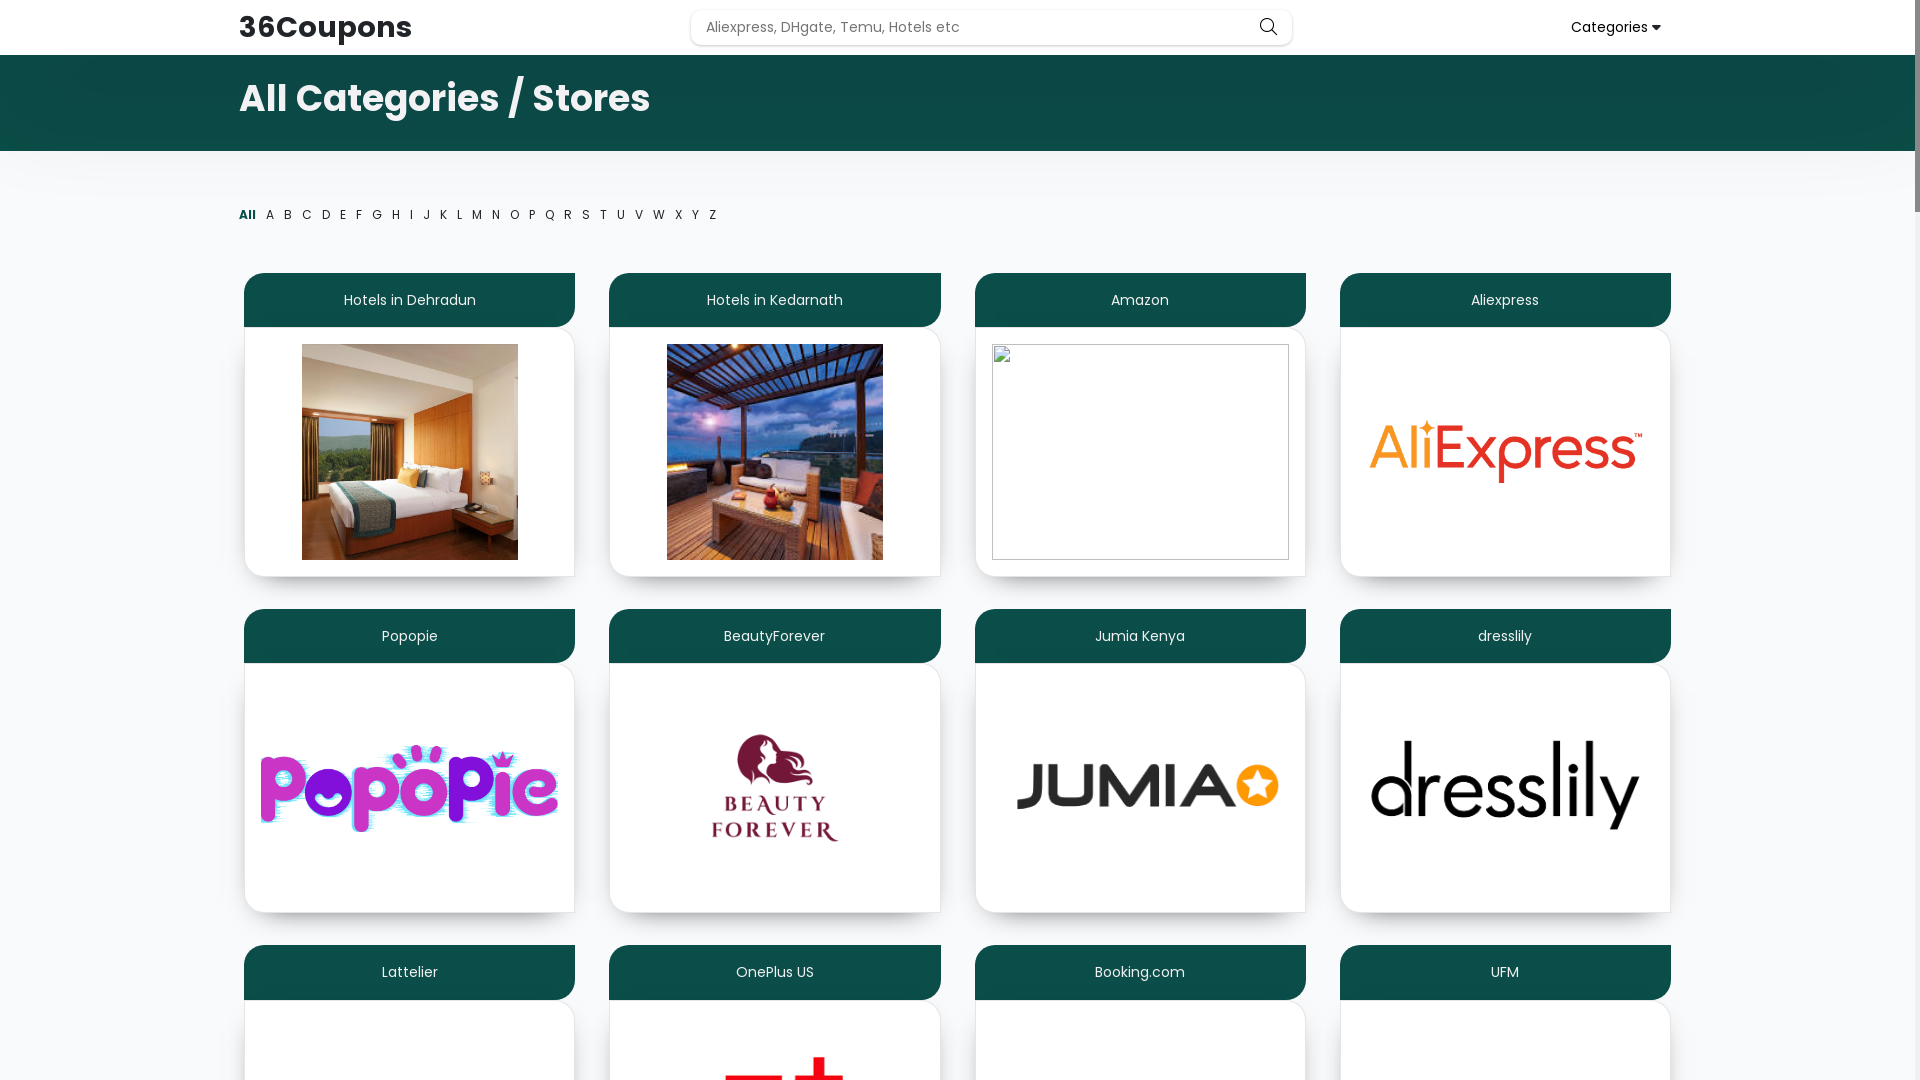 This screenshot has width=1920, height=1080. Describe the element at coordinates (326, 28) in the screenshot. I see `36Coupons` at that location.